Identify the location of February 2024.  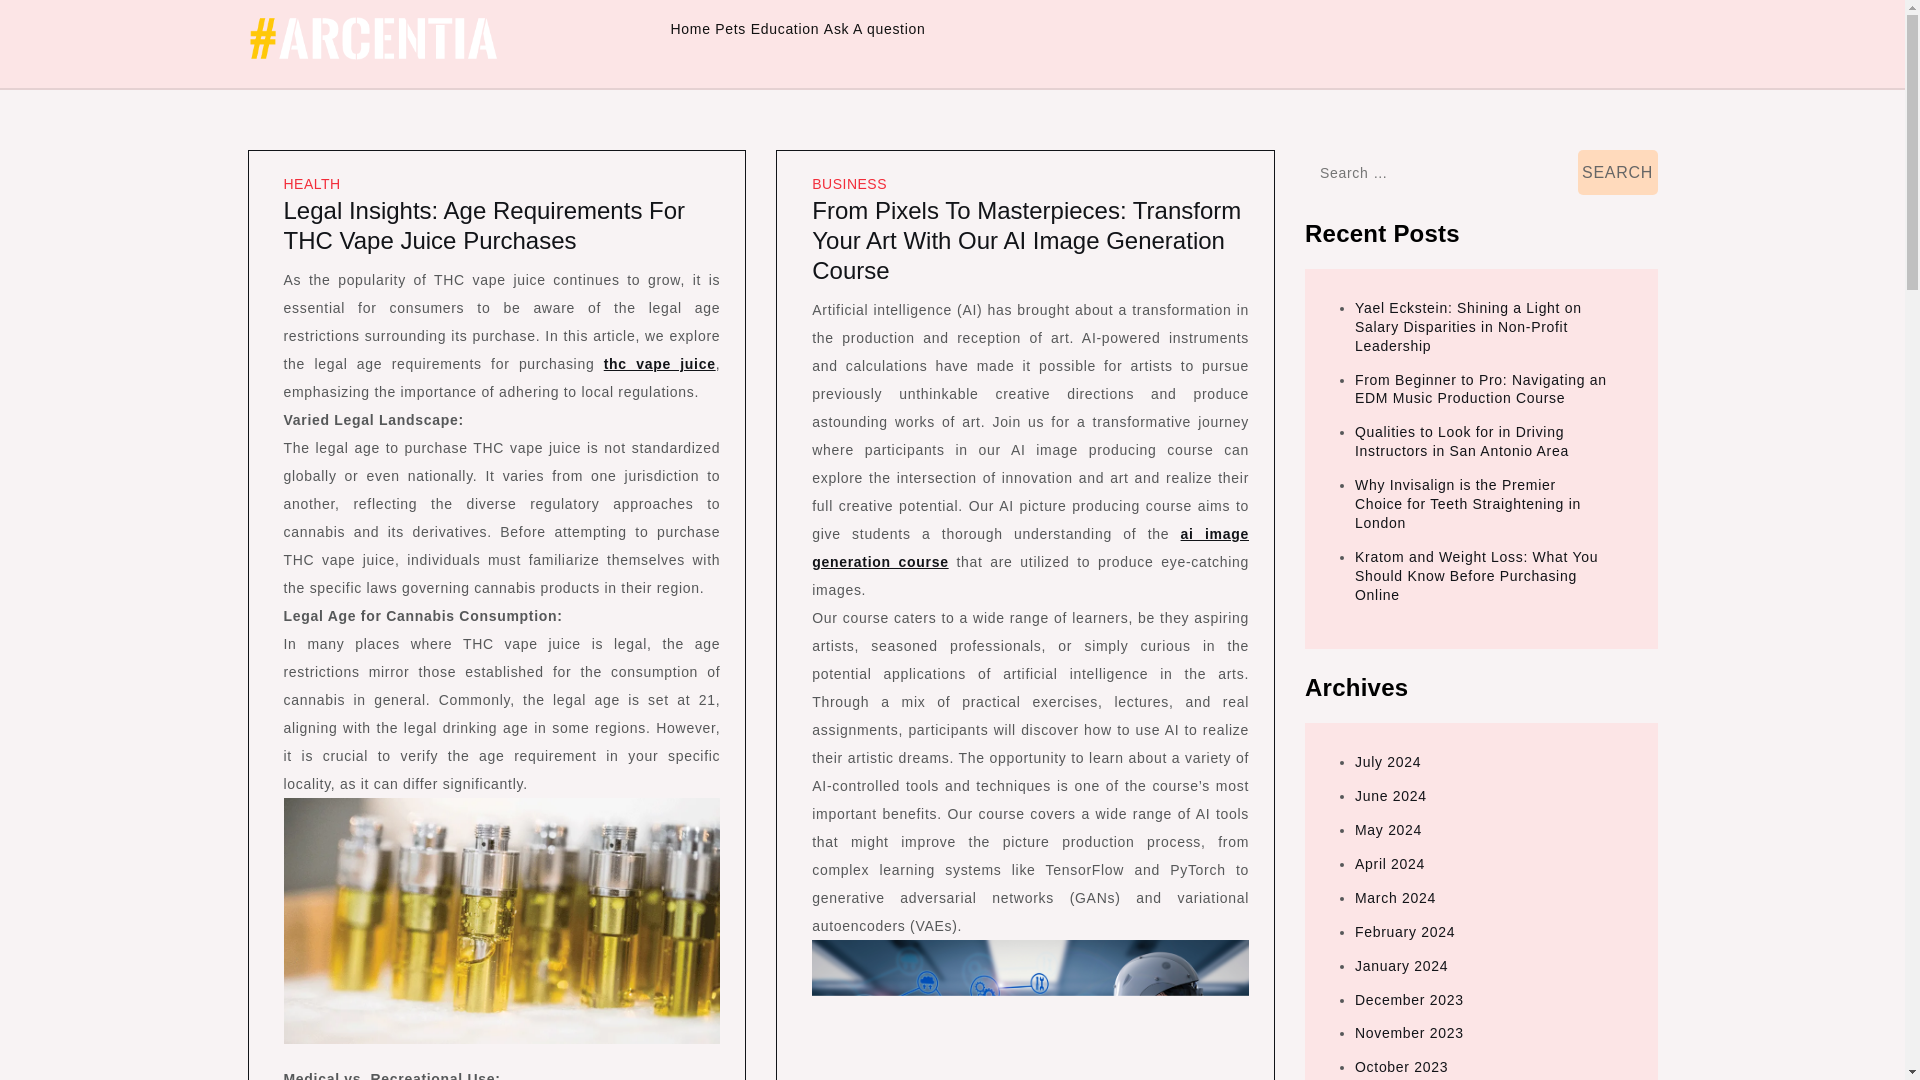
(1405, 932).